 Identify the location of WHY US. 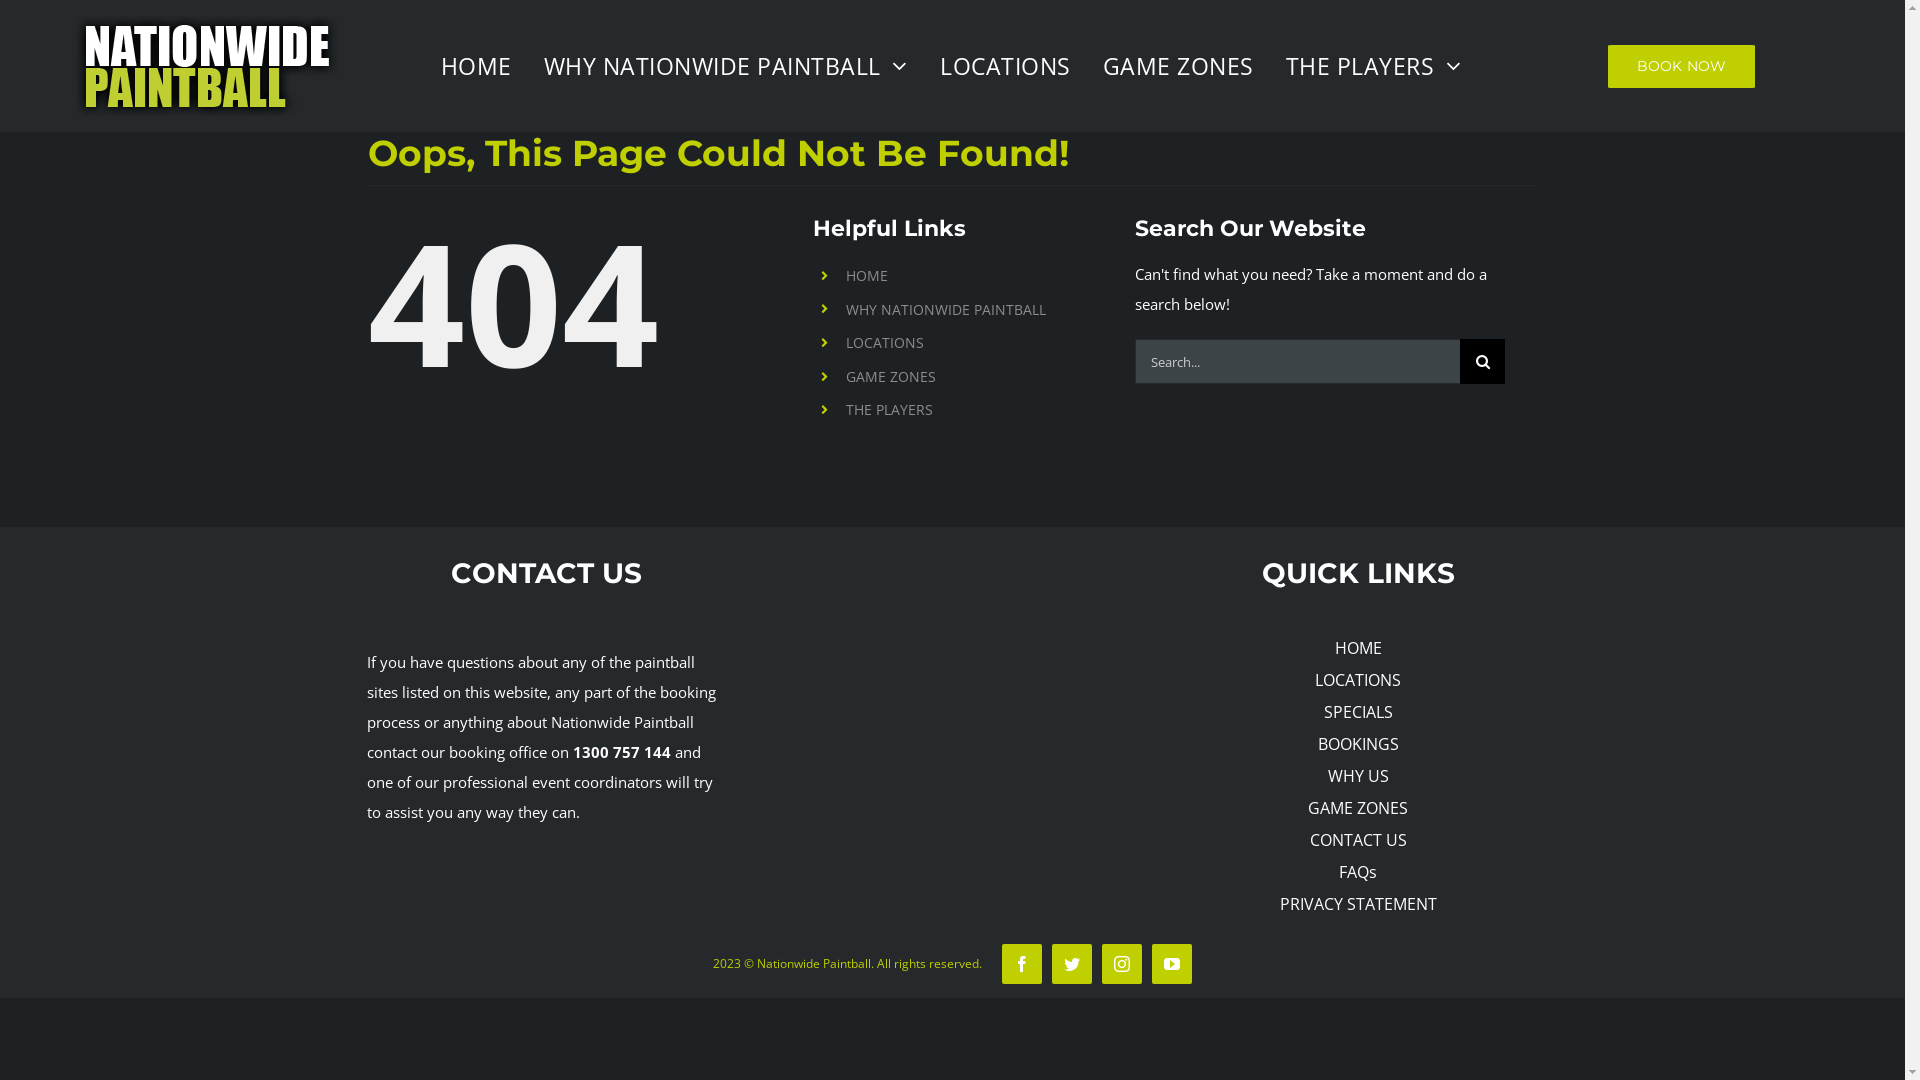
(1358, 776).